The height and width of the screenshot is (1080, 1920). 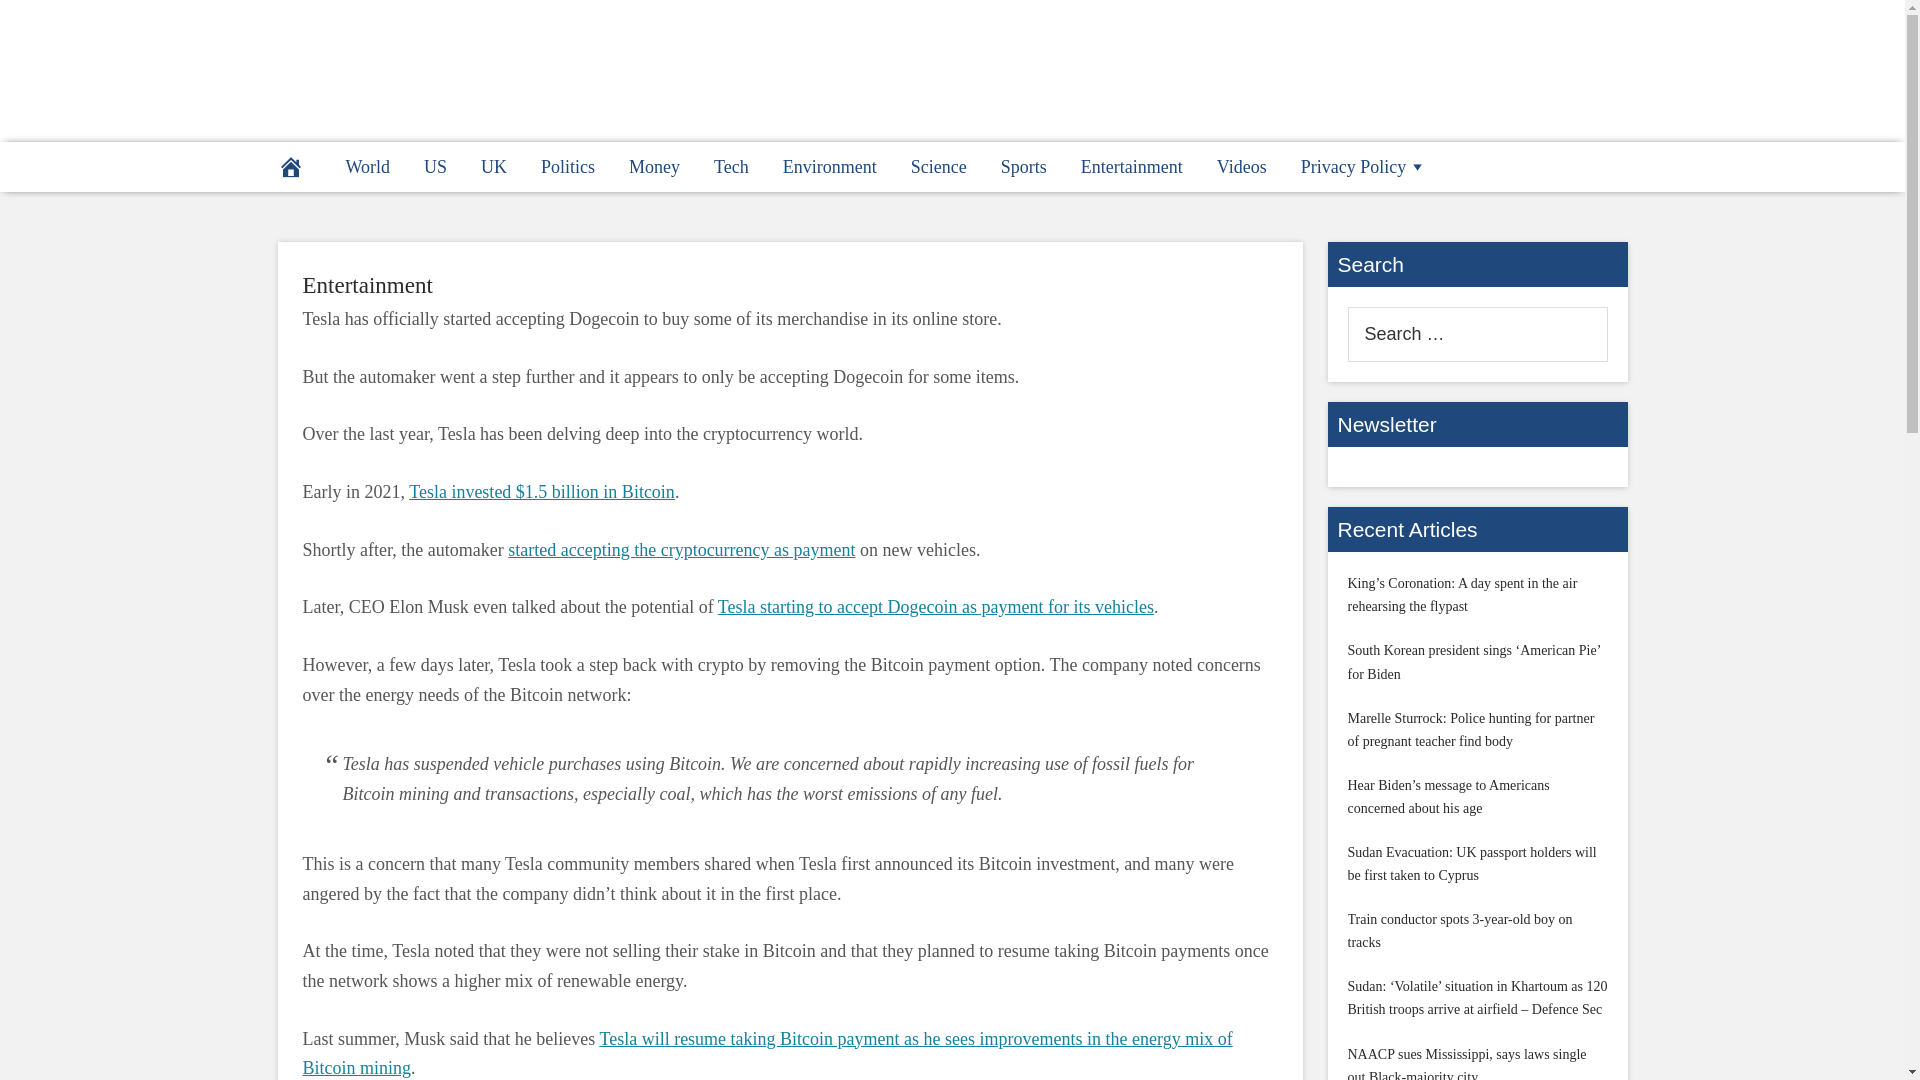 What do you see at coordinates (1132, 166) in the screenshot?
I see `Entertainment` at bounding box center [1132, 166].